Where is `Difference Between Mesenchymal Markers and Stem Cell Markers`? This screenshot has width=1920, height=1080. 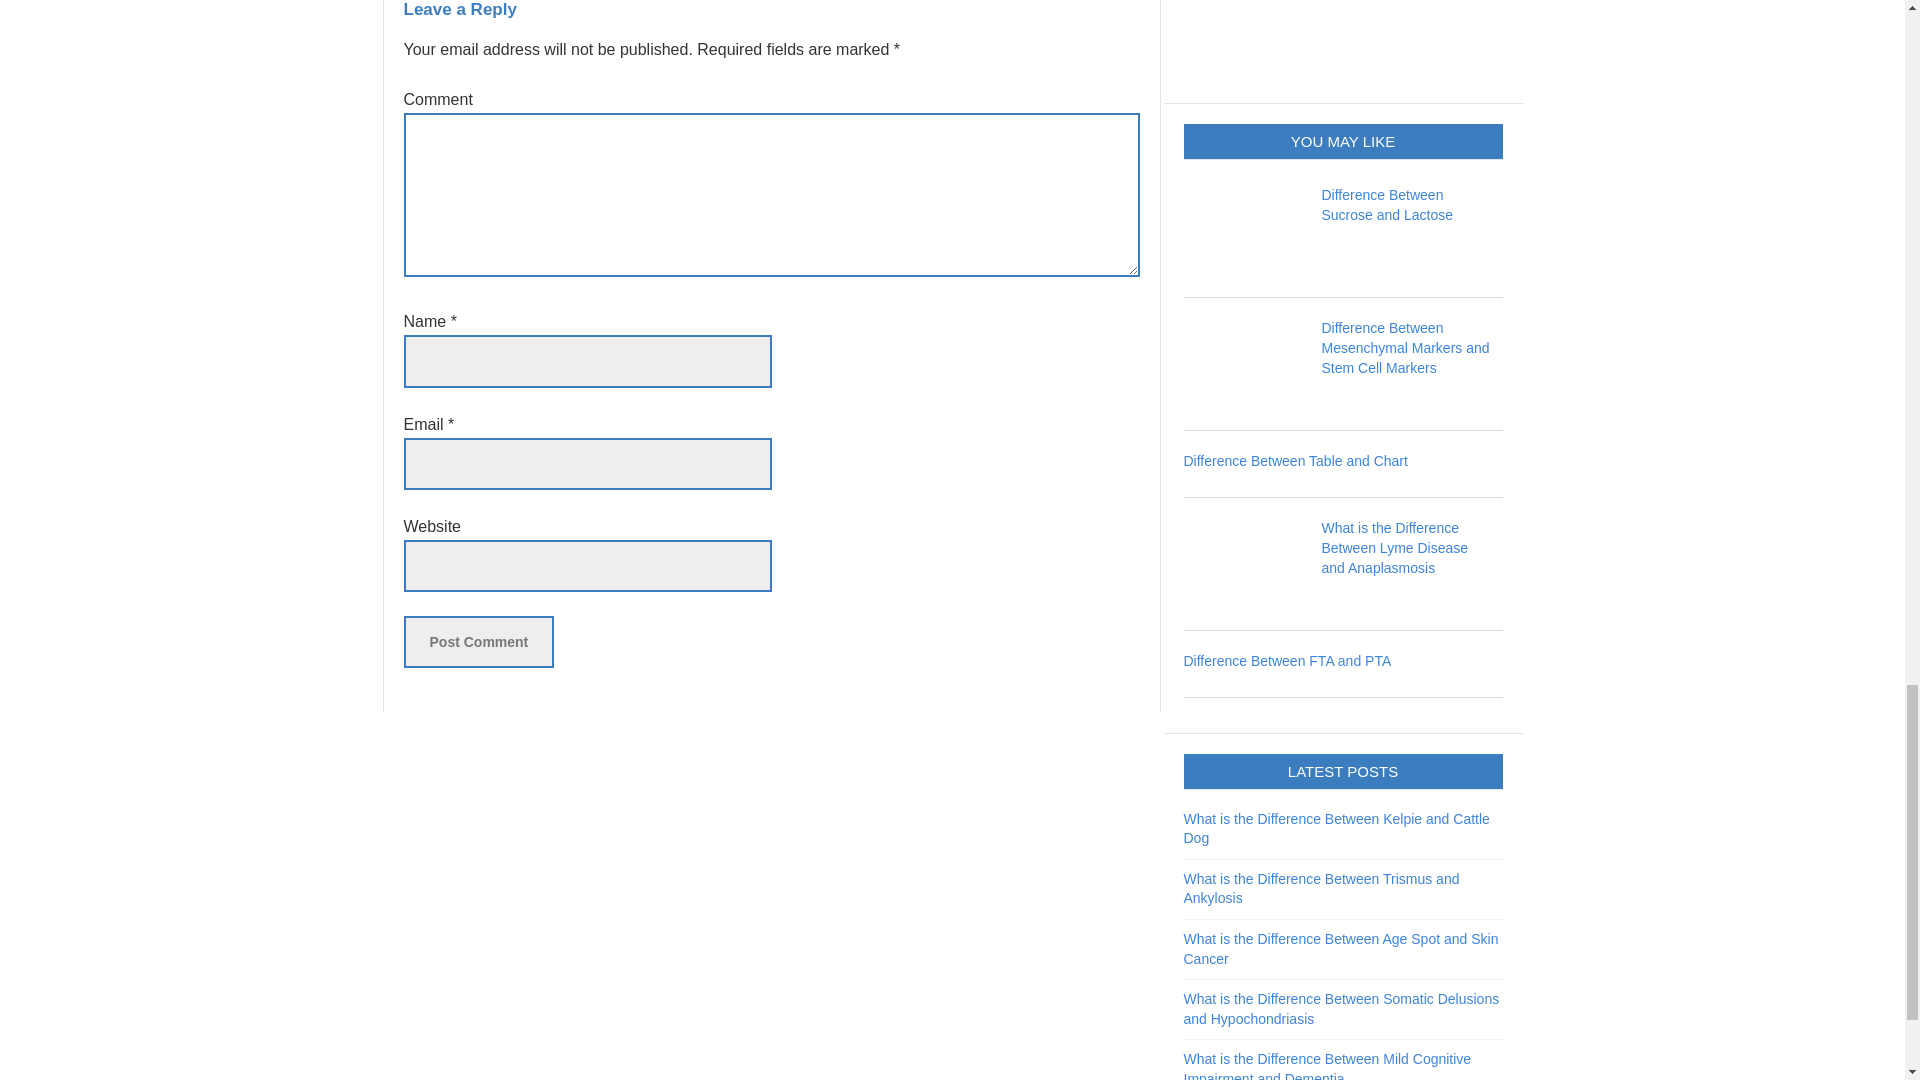
Difference Between Mesenchymal Markers and Stem Cell Markers is located at coordinates (1406, 347).